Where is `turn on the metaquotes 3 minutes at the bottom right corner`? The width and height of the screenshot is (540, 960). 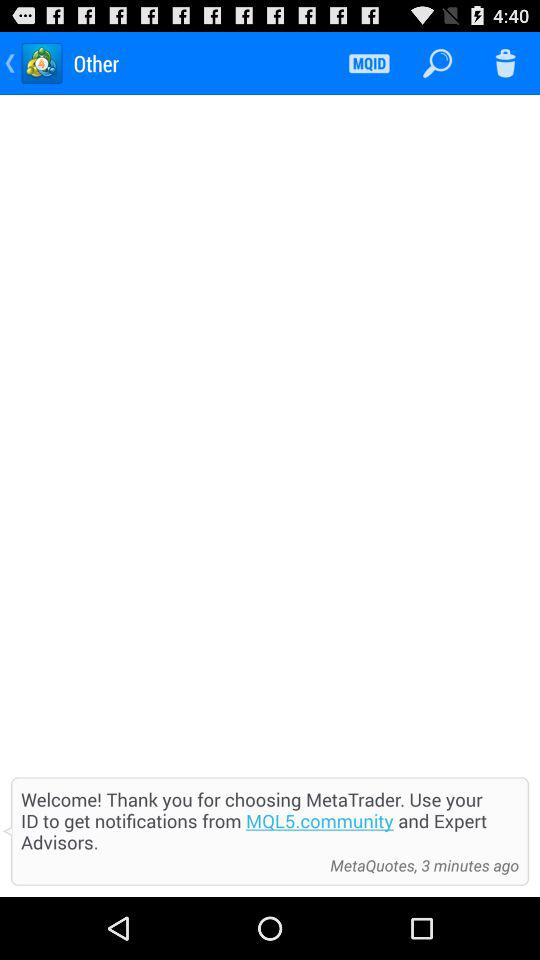
turn on the metaquotes 3 minutes at the bottom right corner is located at coordinates (419, 865).